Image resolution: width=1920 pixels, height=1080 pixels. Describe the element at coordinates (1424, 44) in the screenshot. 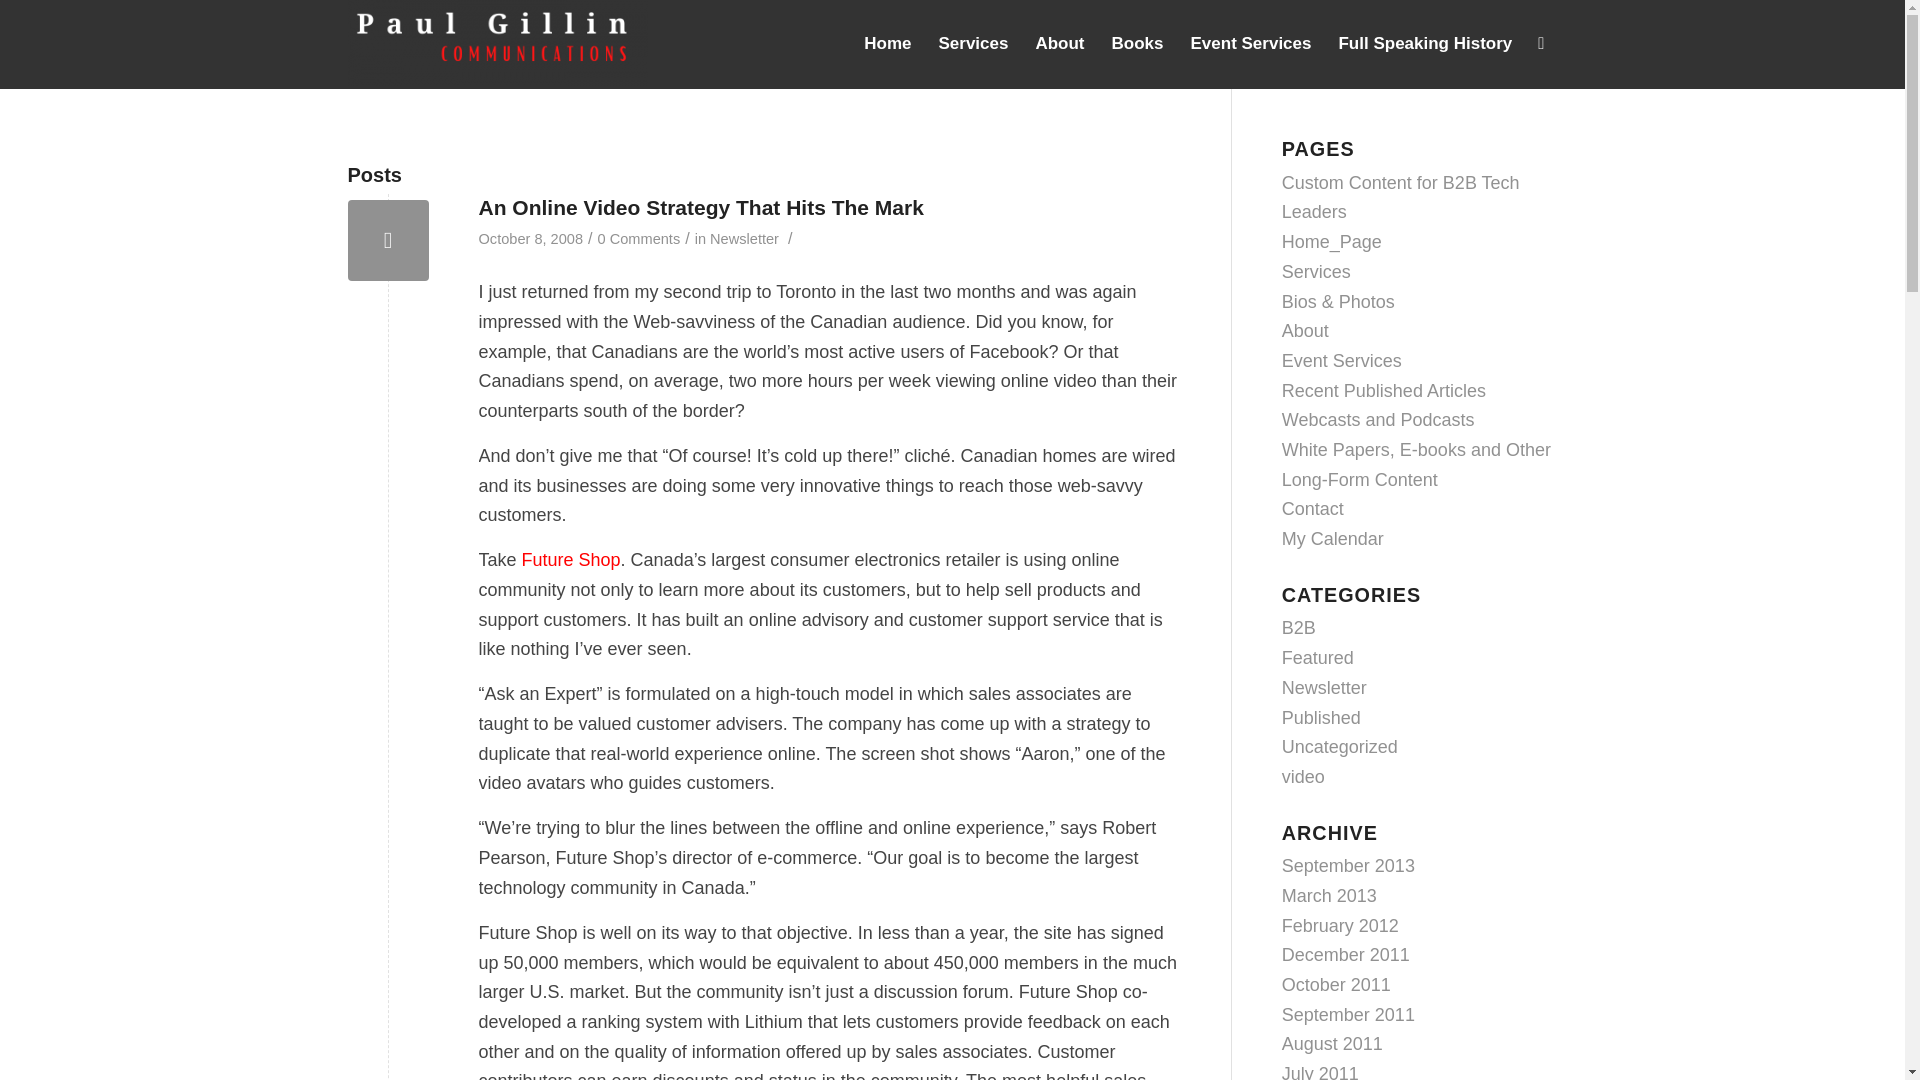

I see `Full Speaking History` at that location.